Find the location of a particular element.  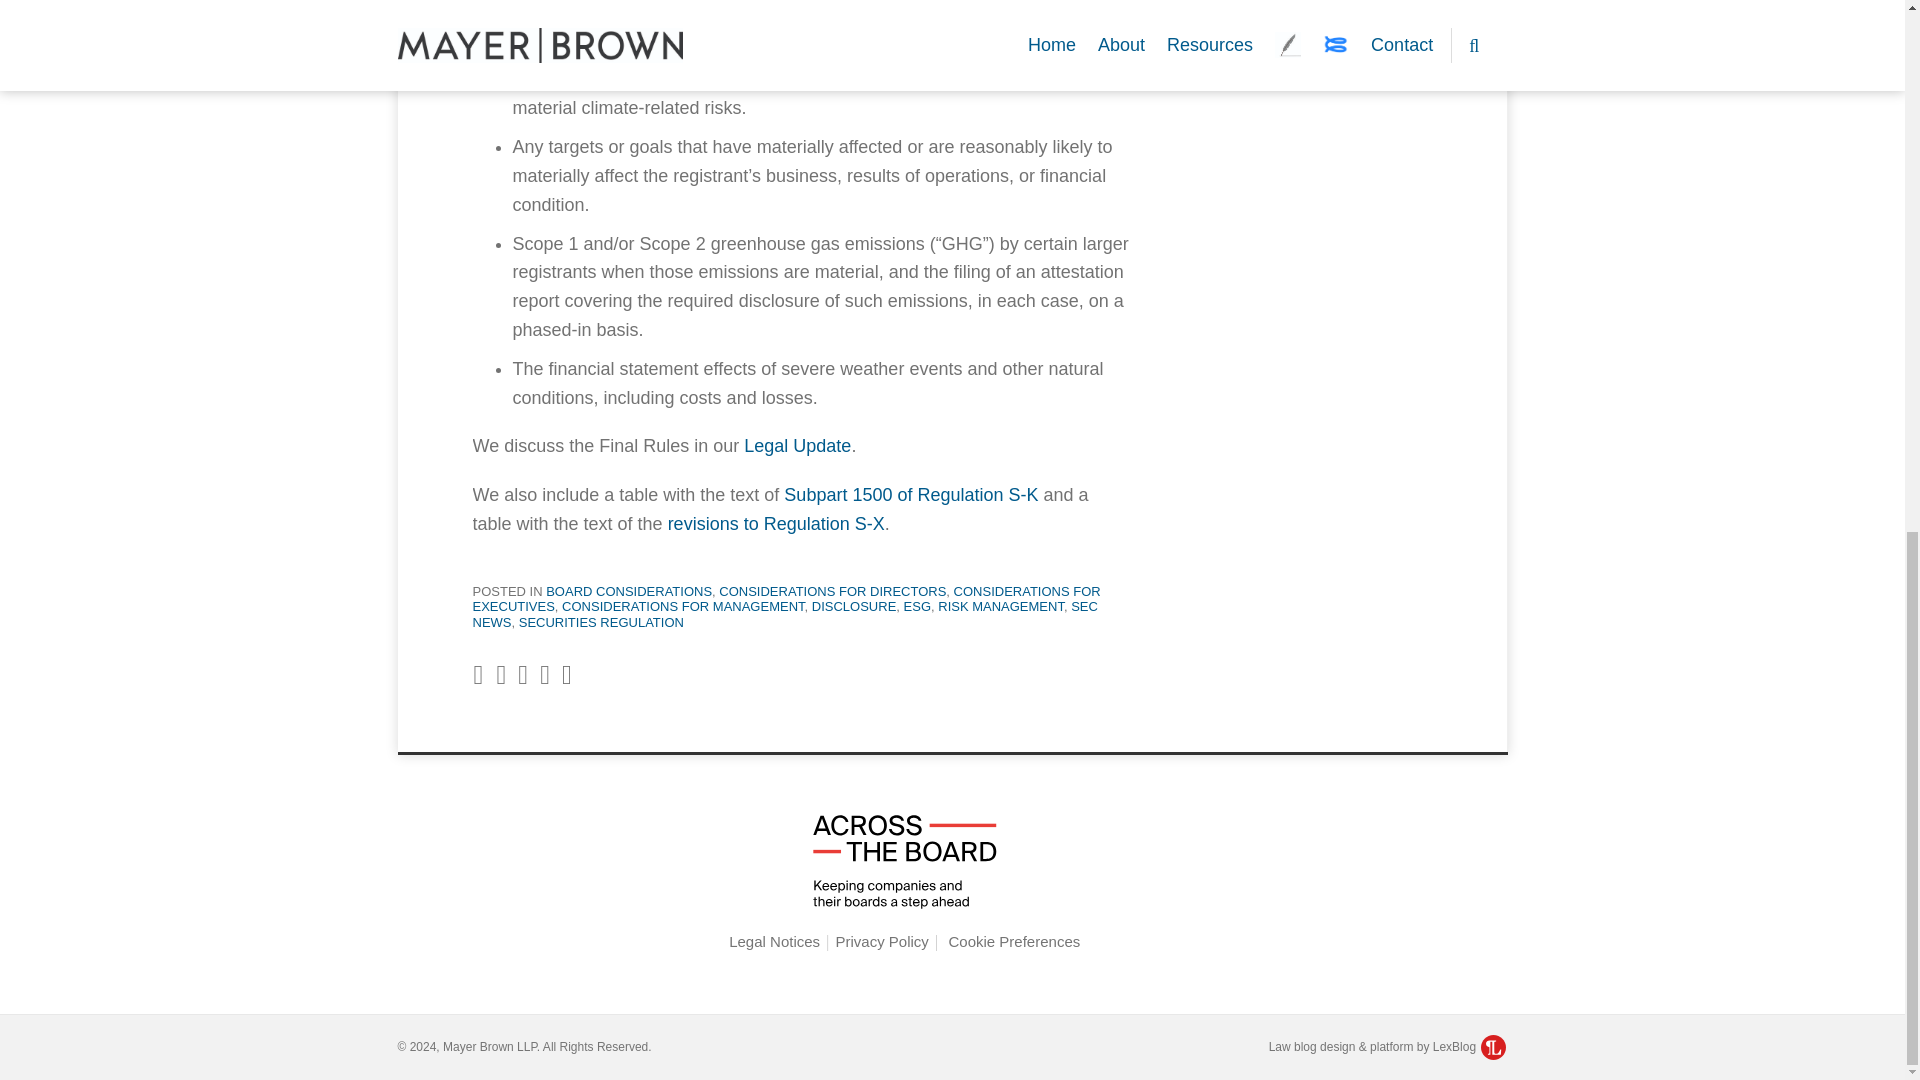

revisions to Regulation S-X is located at coordinates (776, 524).